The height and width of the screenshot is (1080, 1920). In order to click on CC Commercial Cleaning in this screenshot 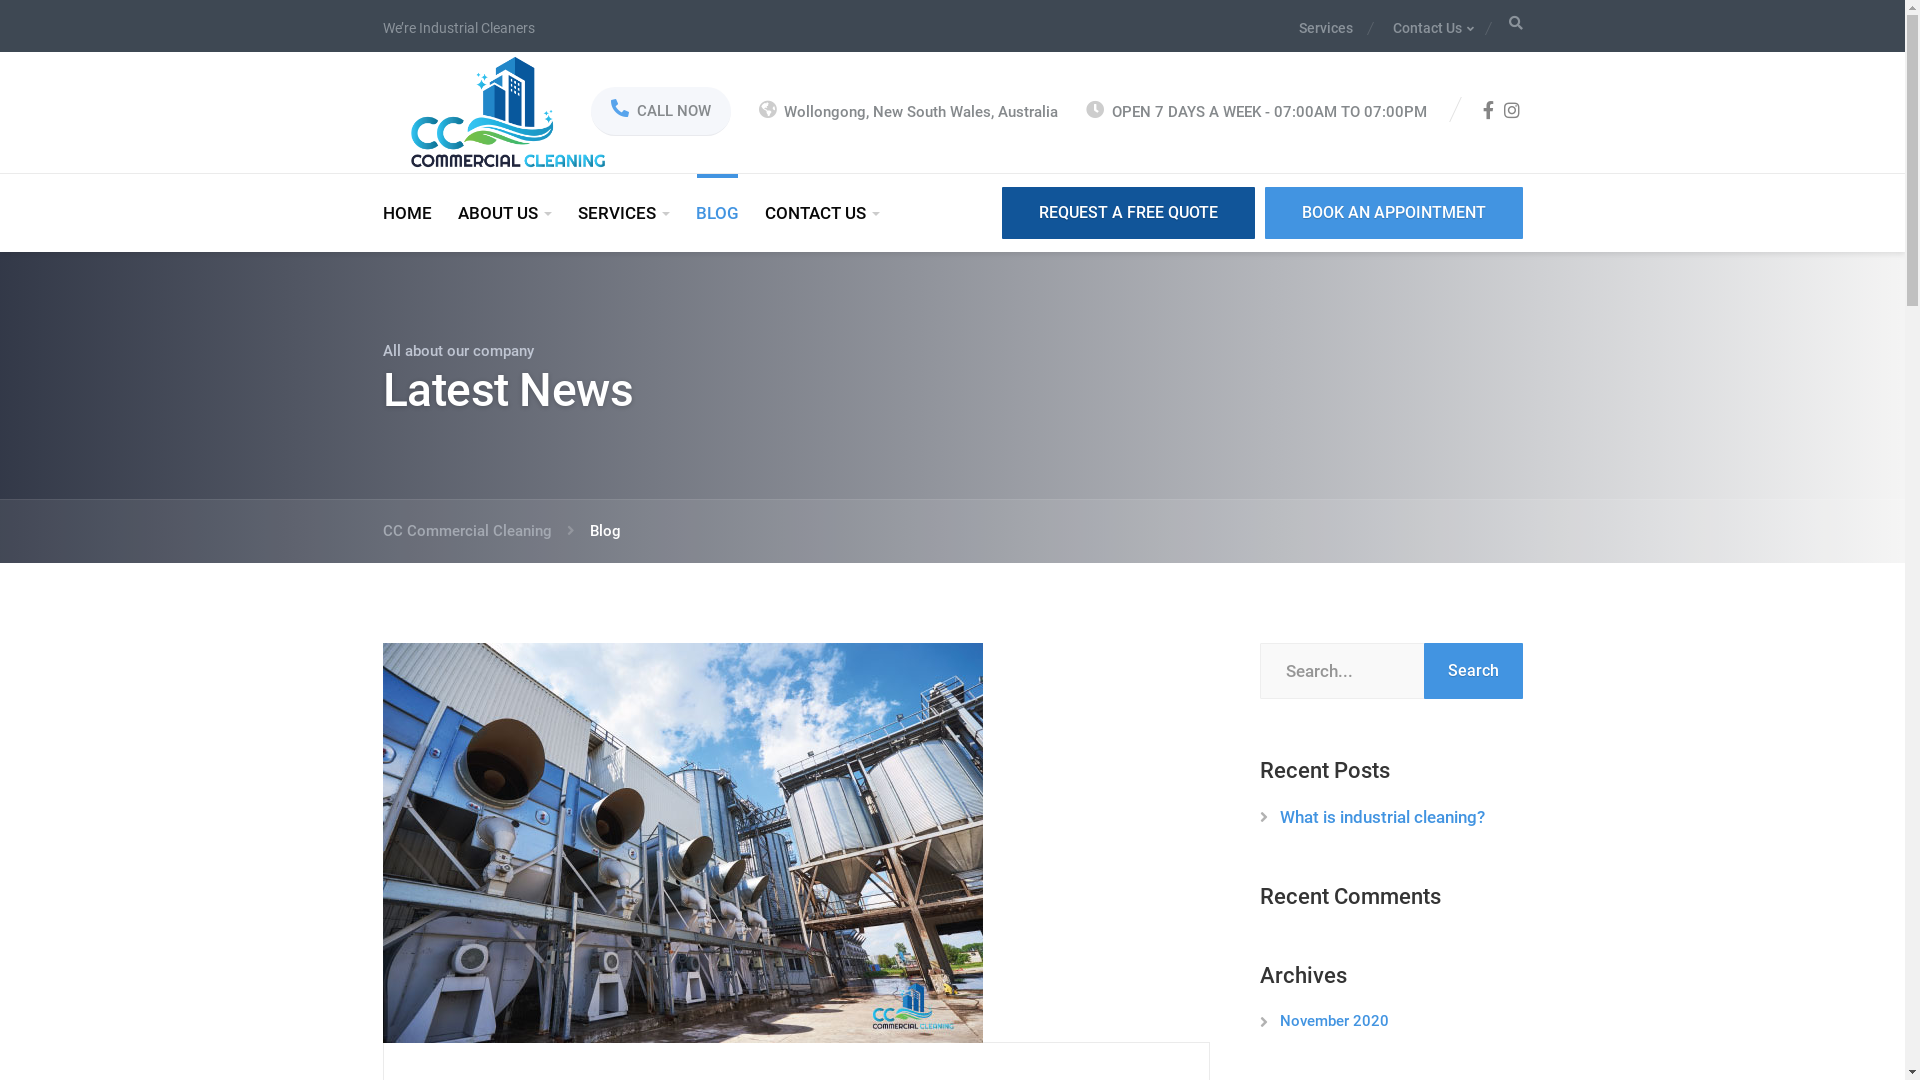, I will do `click(478, 531)`.